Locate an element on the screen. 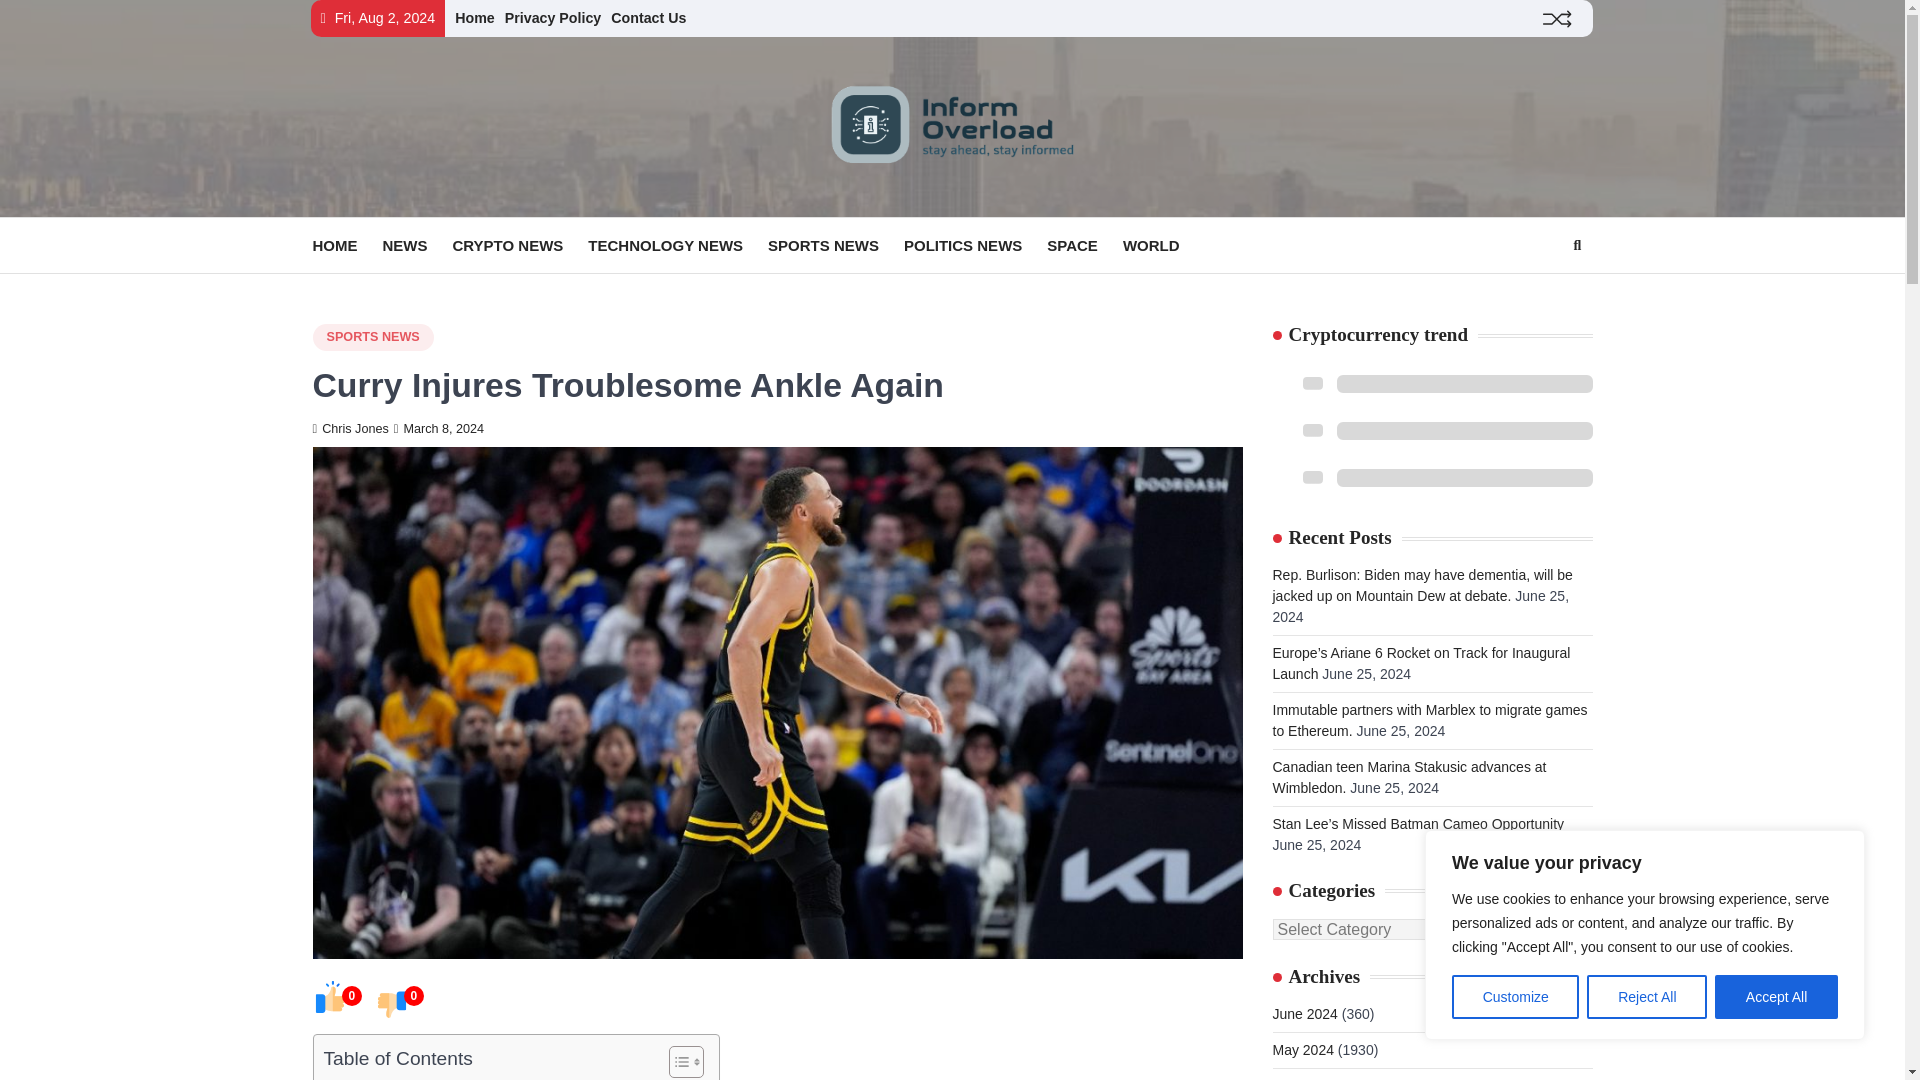  POLITICS NEWS is located at coordinates (975, 246).